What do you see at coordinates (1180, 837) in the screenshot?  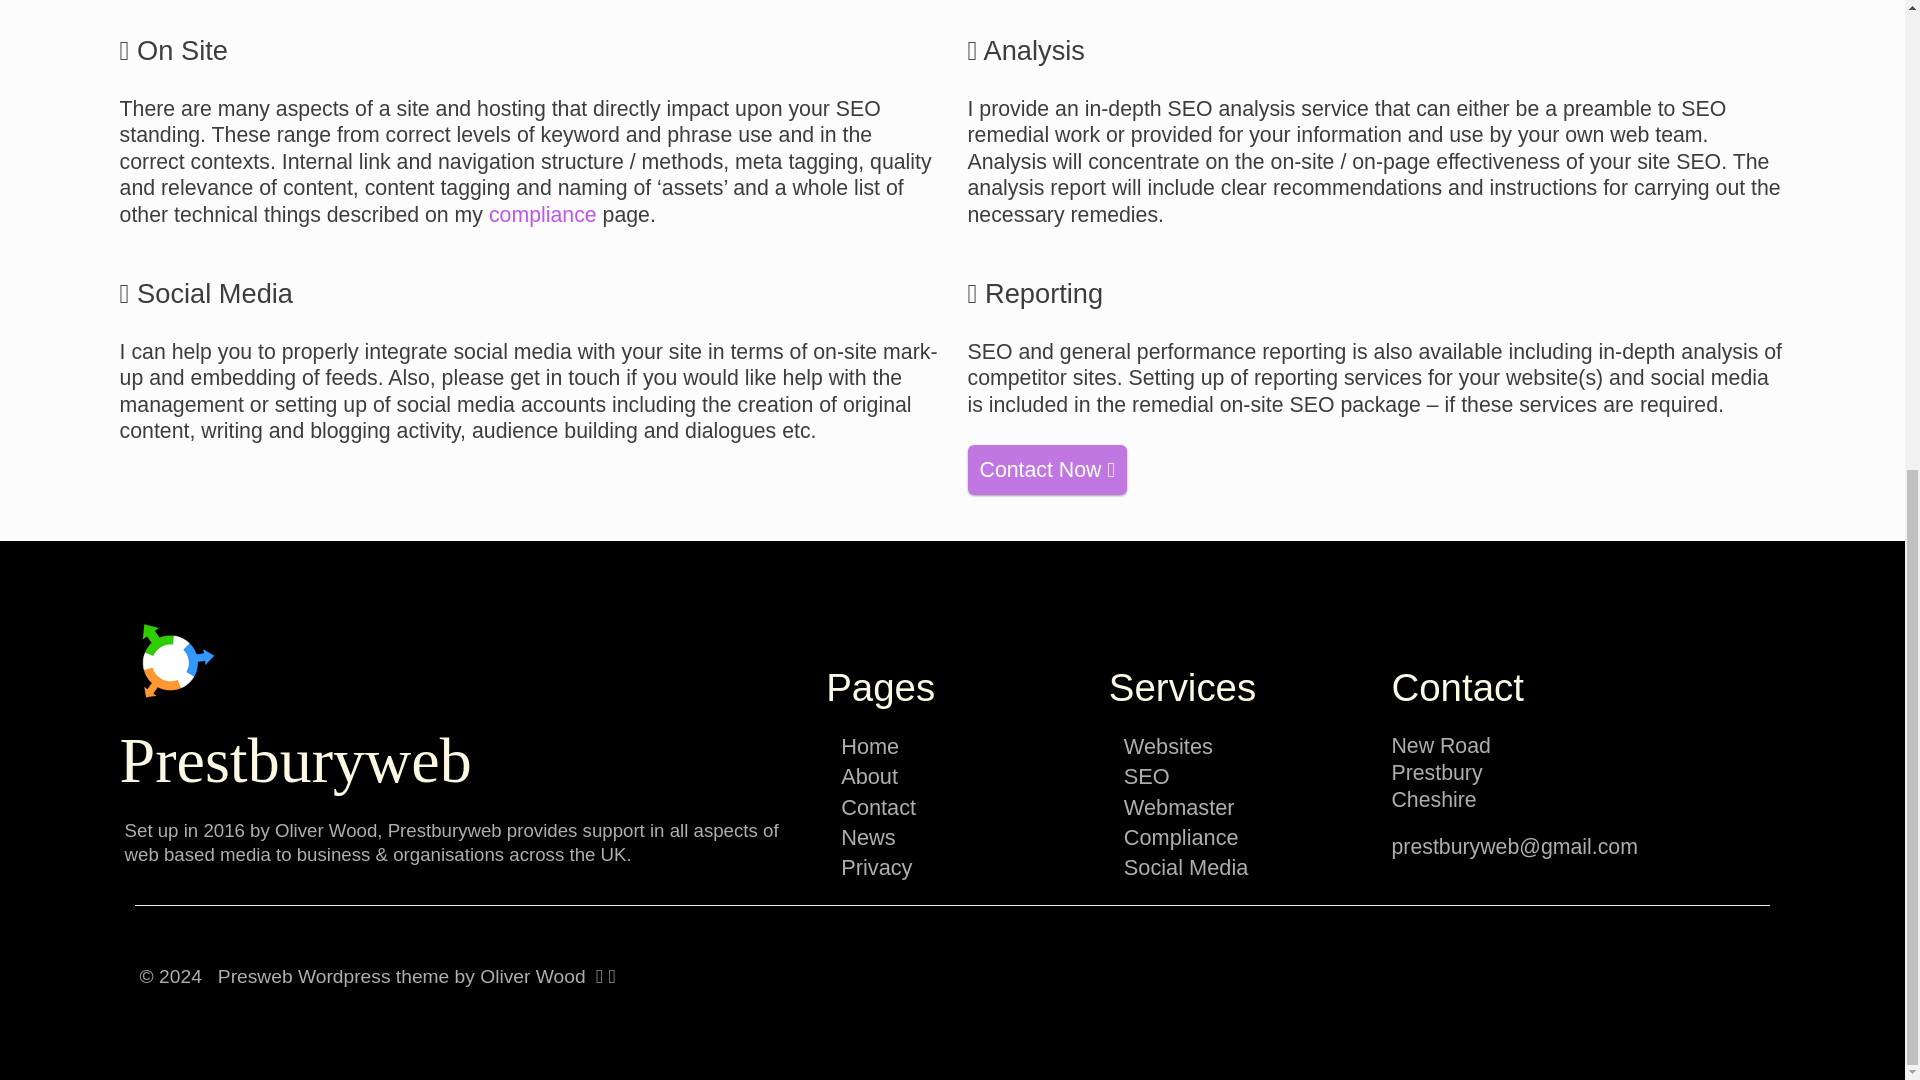 I see `Compliance` at bounding box center [1180, 837].